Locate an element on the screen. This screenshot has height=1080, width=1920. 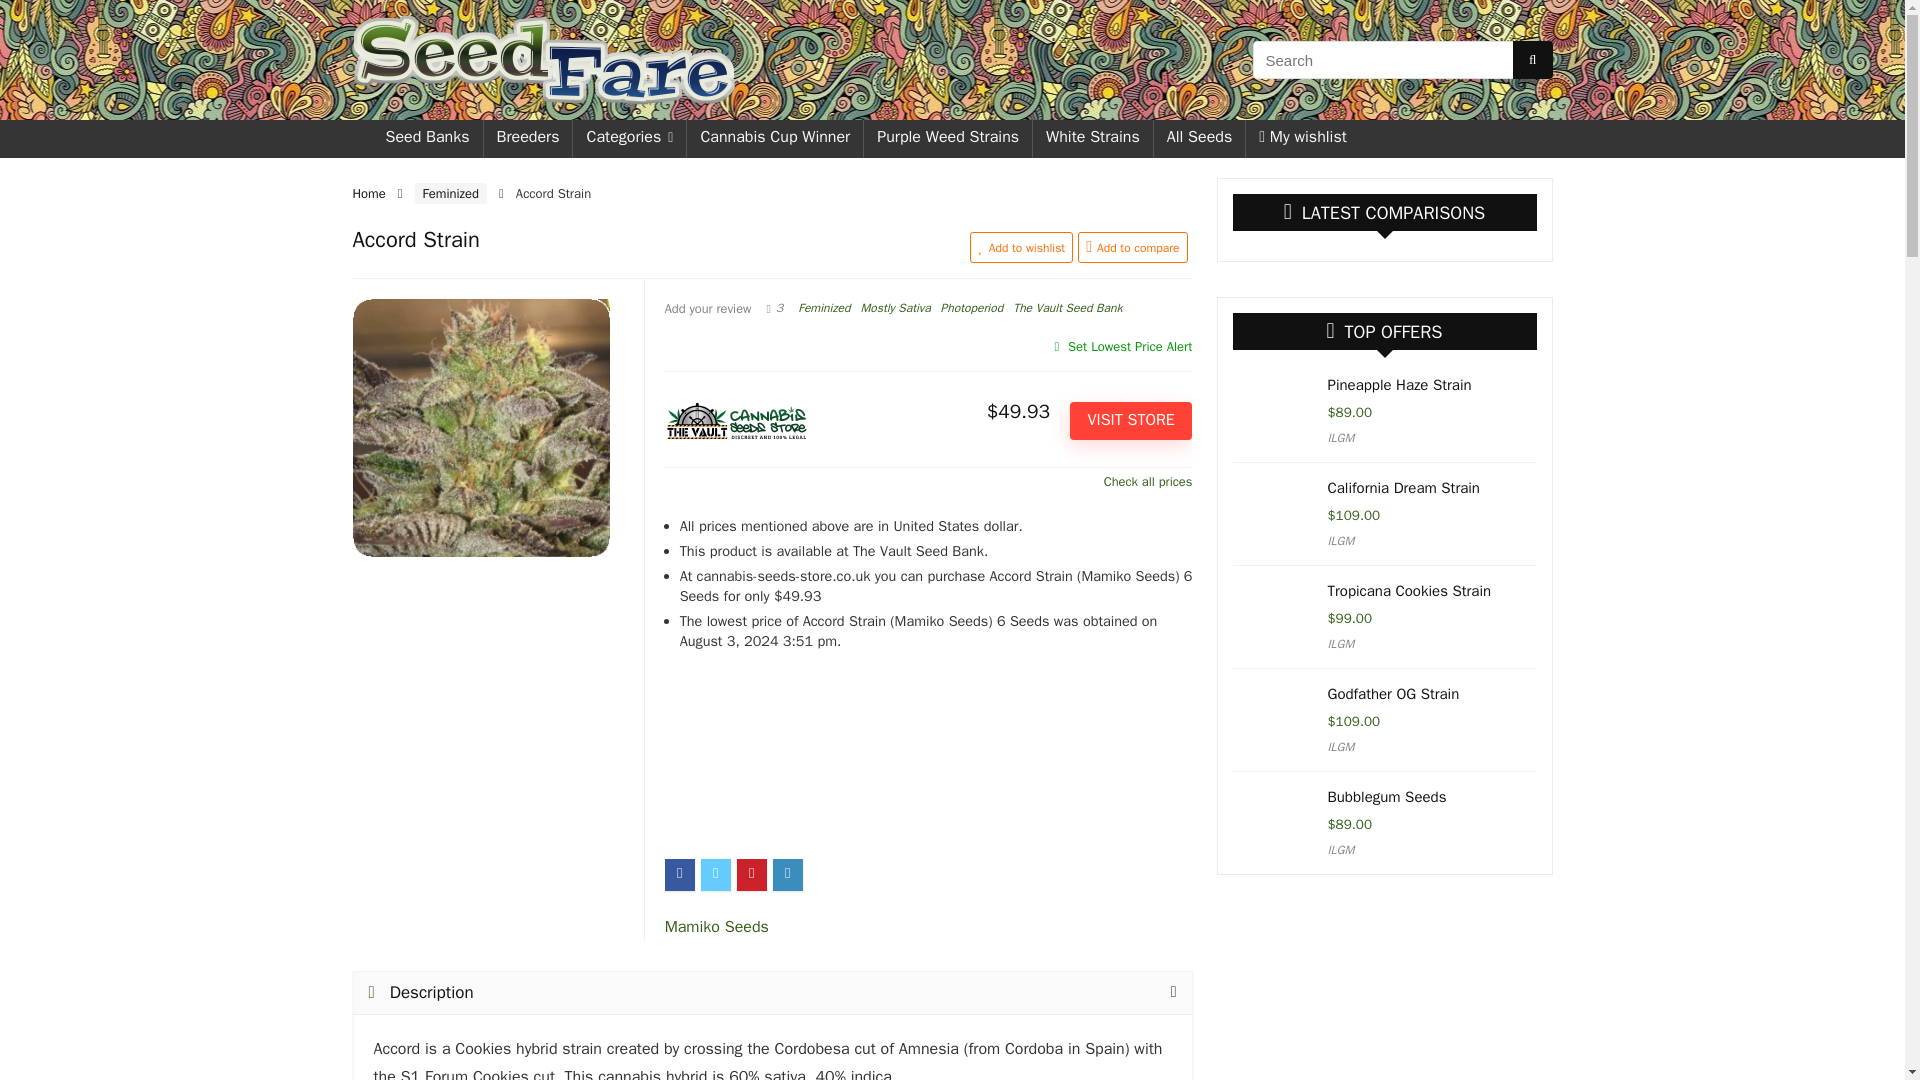
Add your review is located at coordinates (708, 309).